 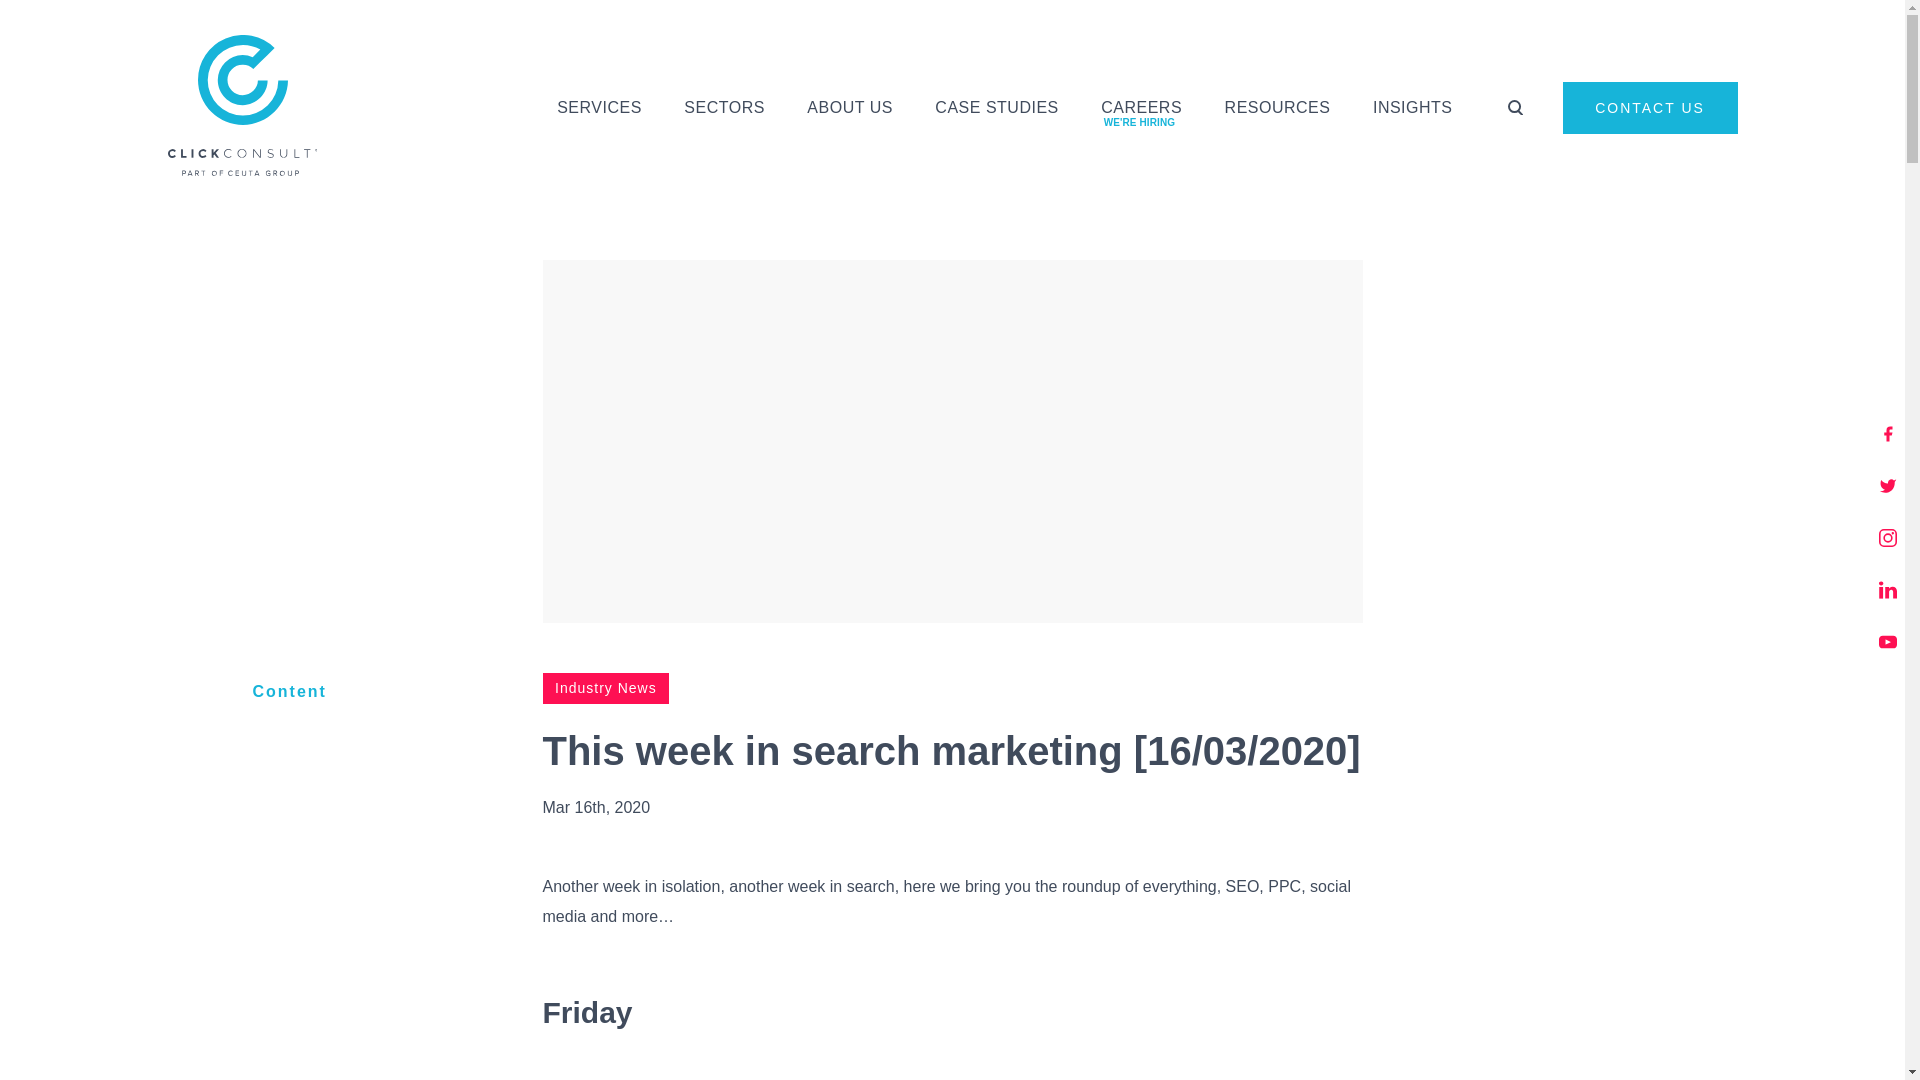 What do you see at coordinates (598, 104) in the screenshot?
I see `SERVICES` at bounding box center [598, 104].